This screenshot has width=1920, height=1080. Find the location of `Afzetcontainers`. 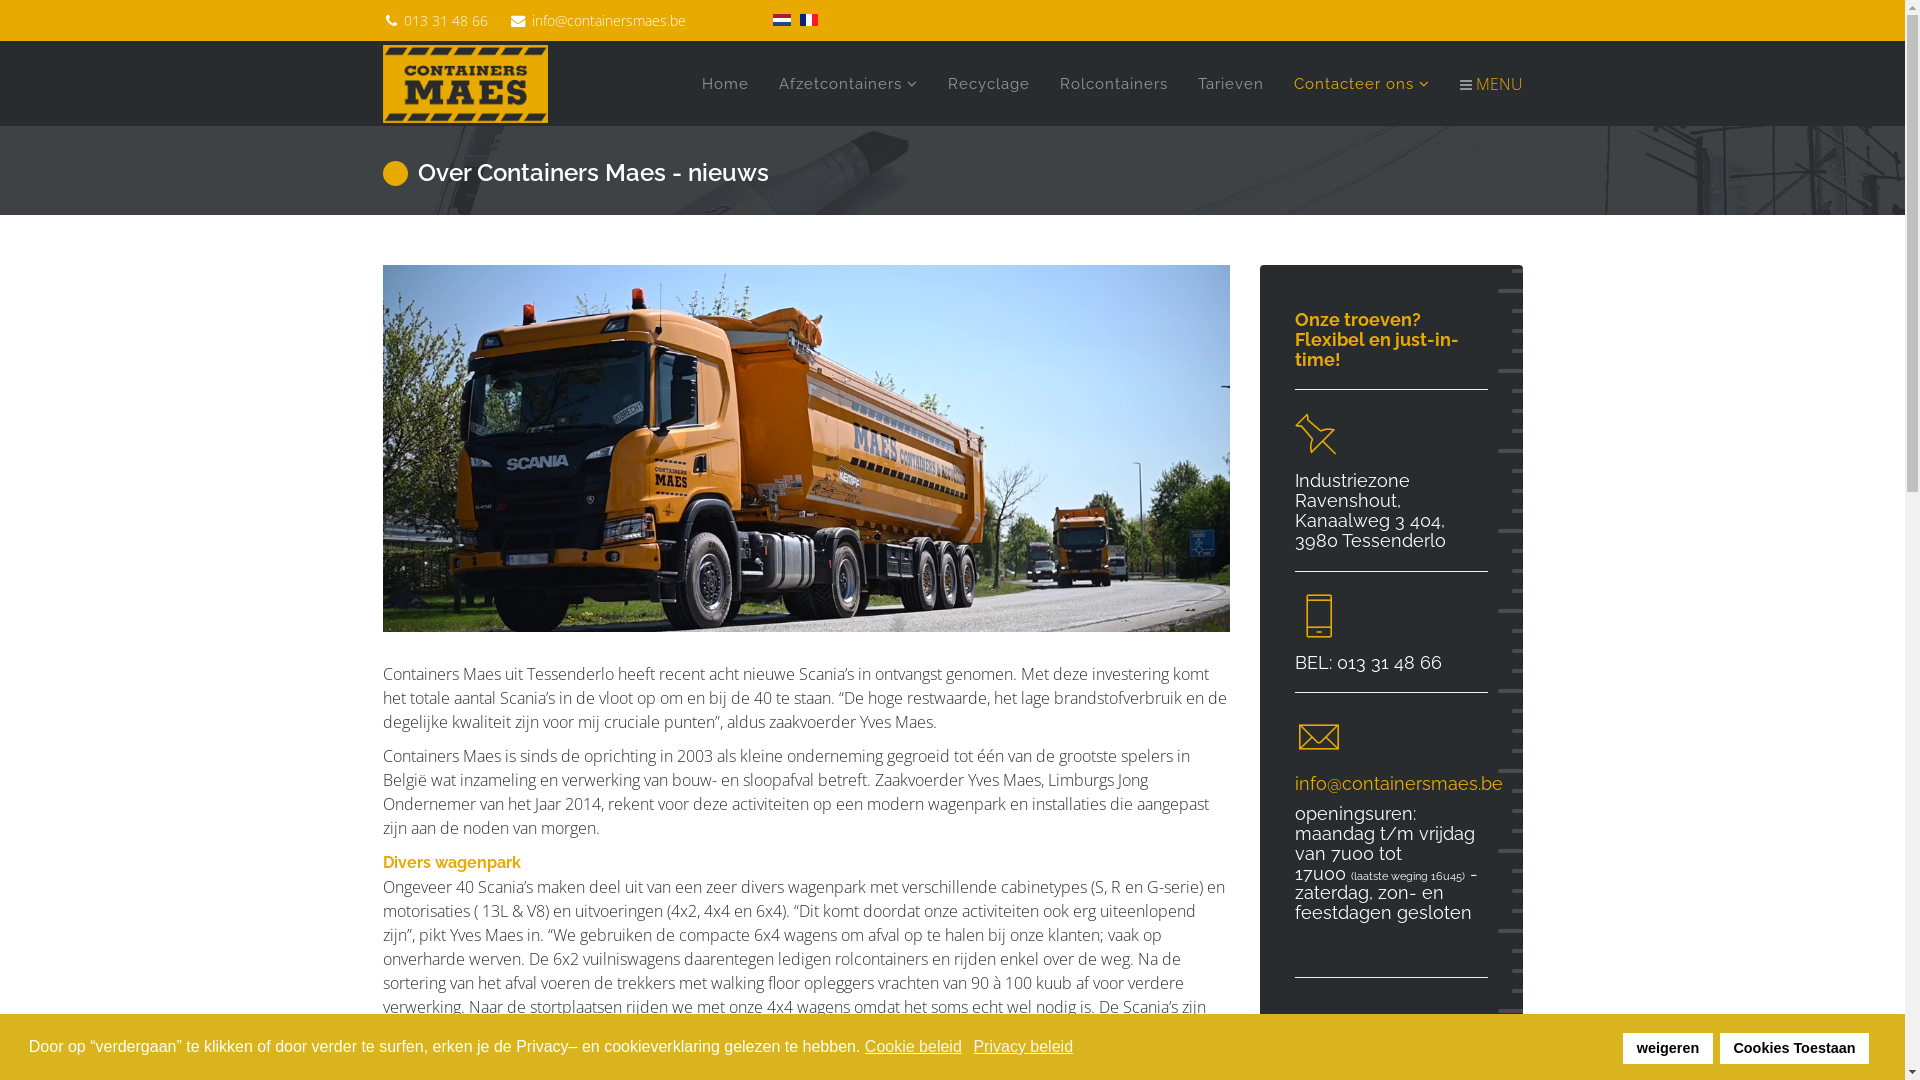

Afzetcontainers is located at coordinates (848, 84).